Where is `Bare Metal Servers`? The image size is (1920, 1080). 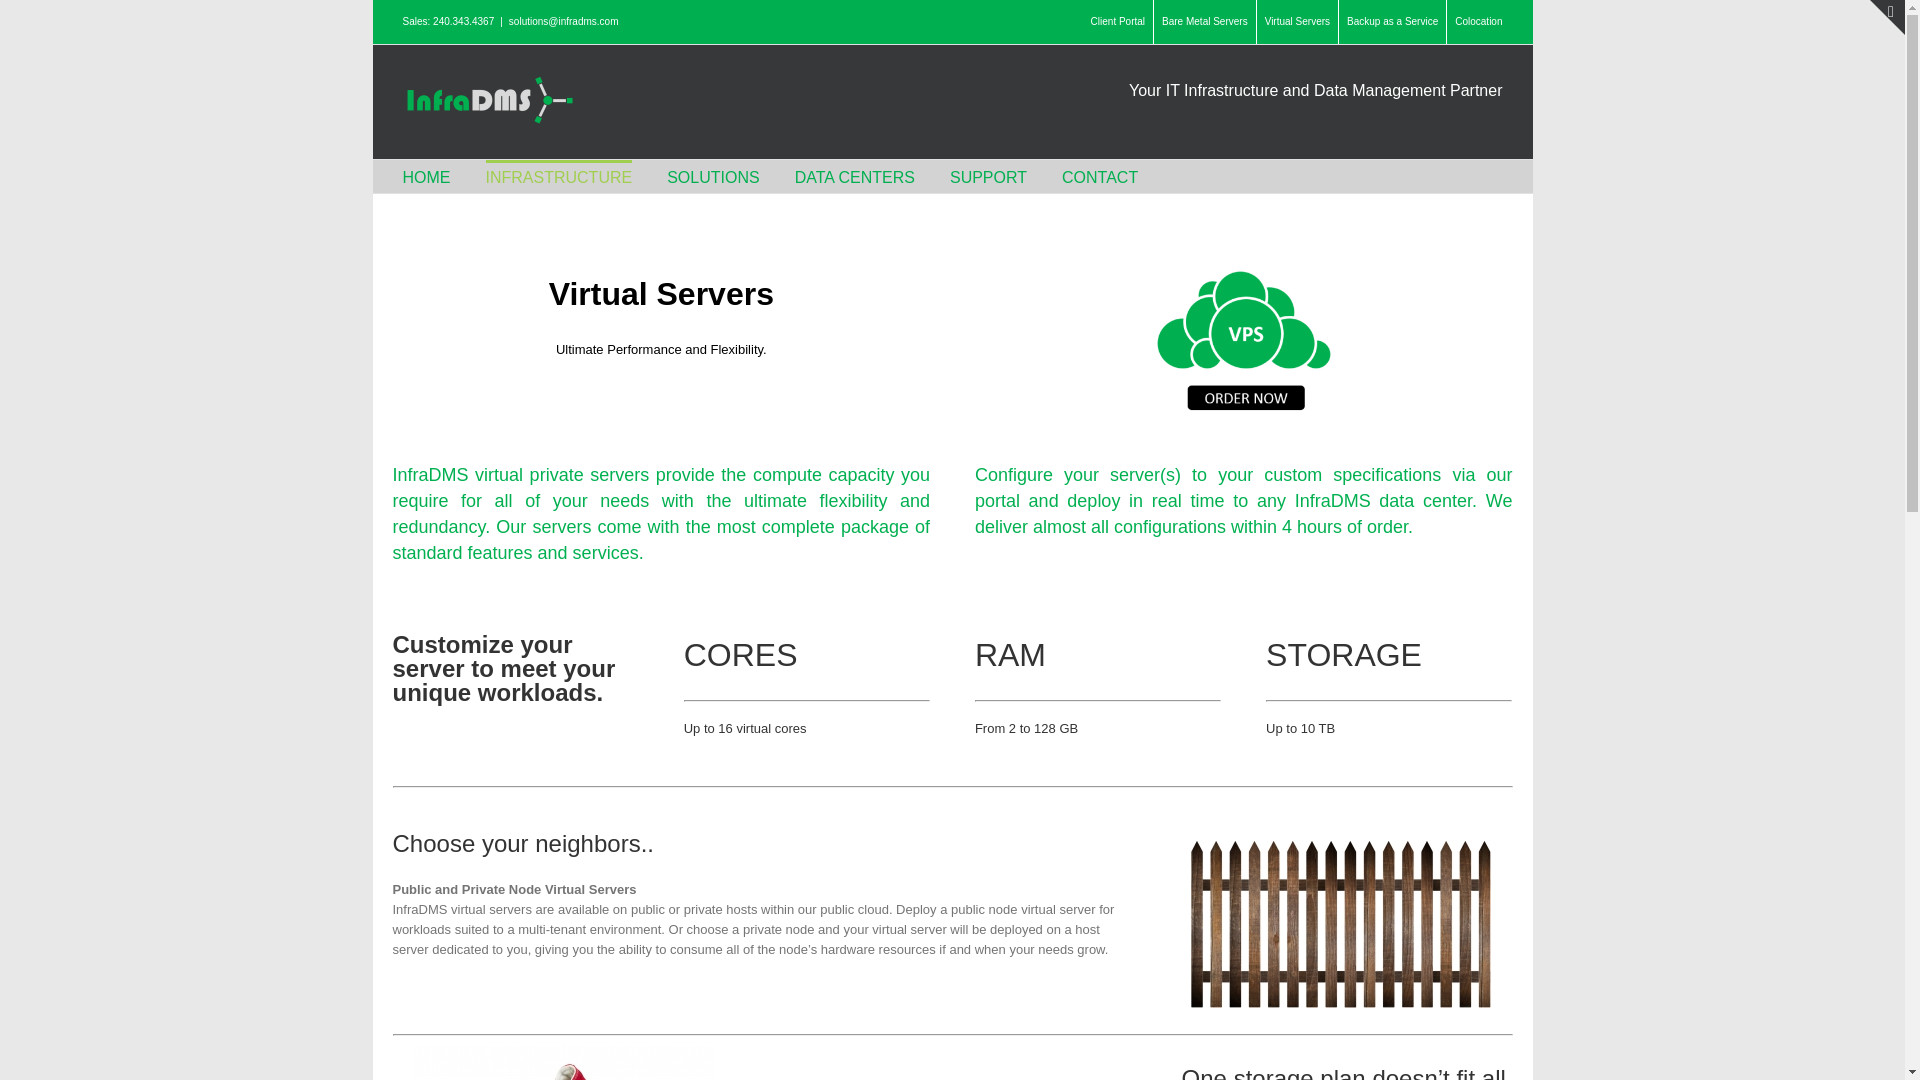
Bare Metal Servers is located at coordinates (1204, 22).